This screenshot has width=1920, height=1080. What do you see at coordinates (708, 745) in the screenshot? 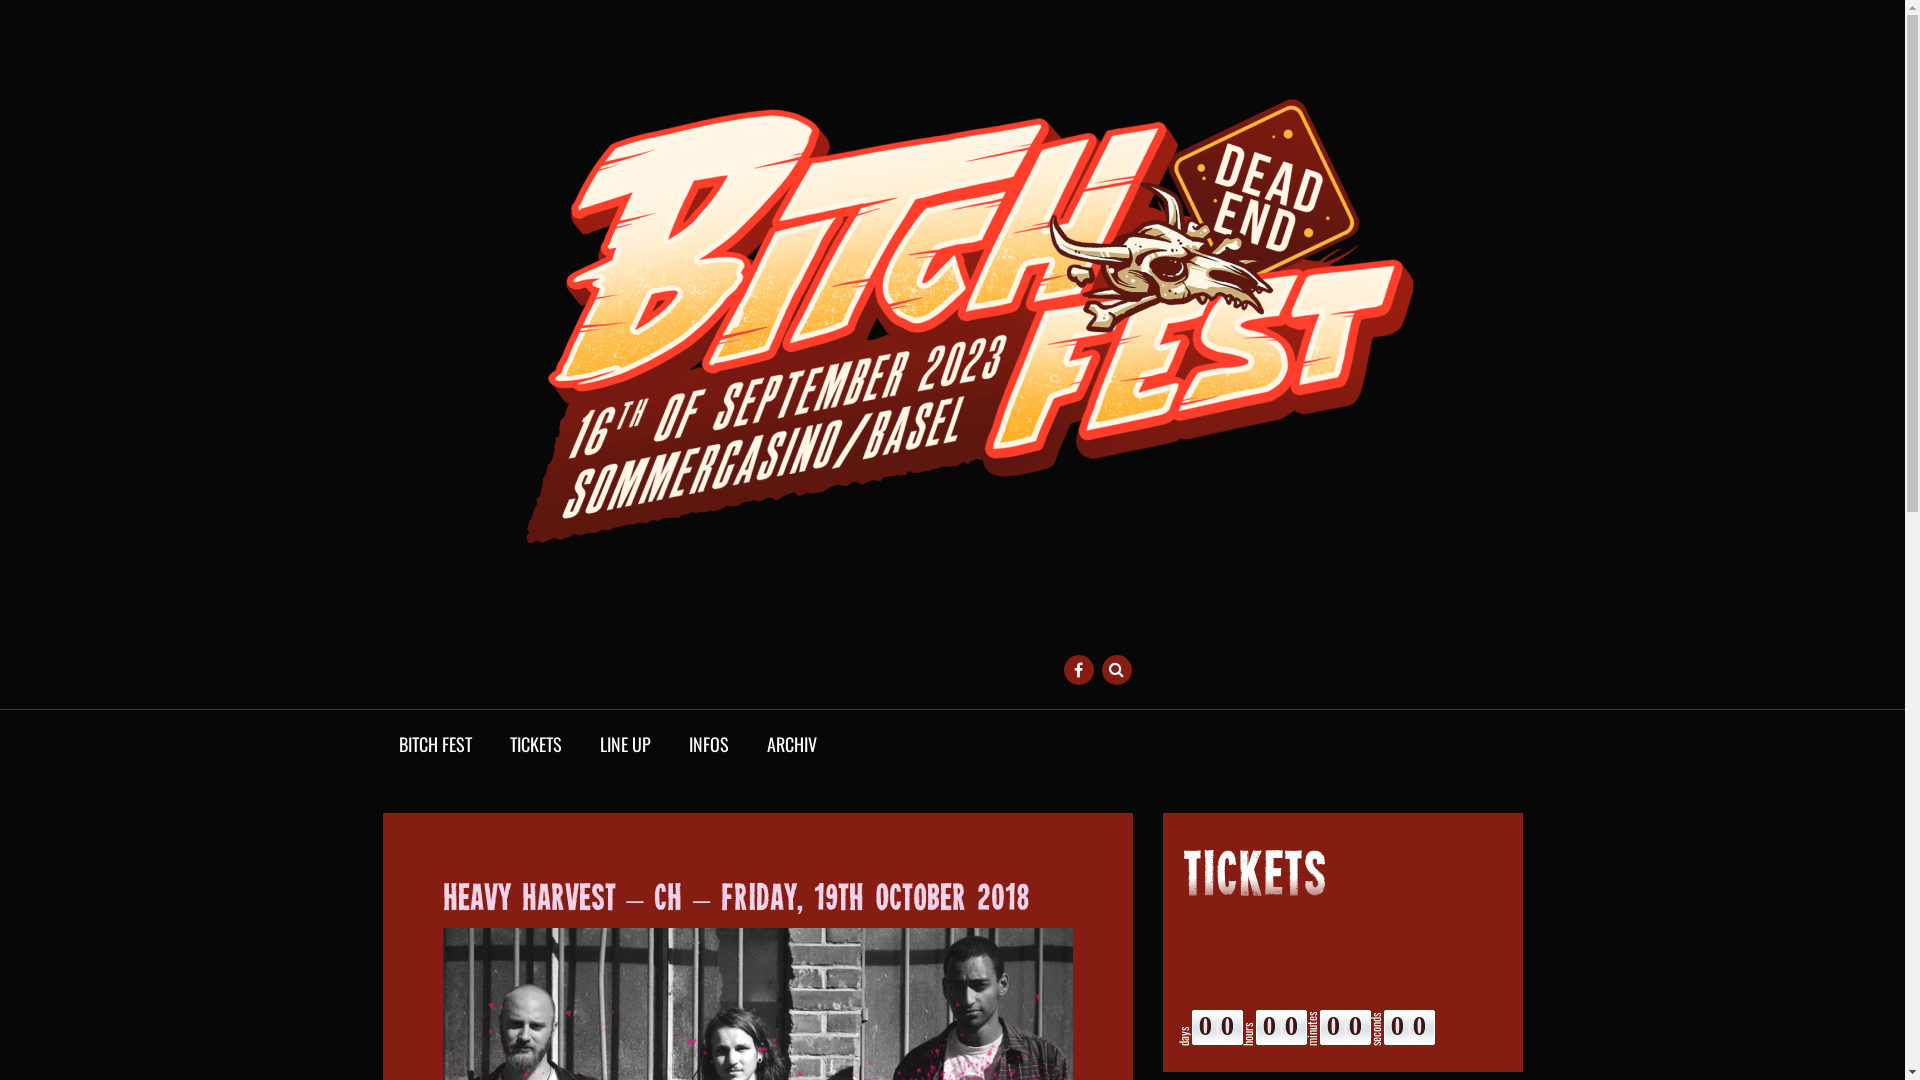
I see `INFOS` at bounding box center [708, 745].